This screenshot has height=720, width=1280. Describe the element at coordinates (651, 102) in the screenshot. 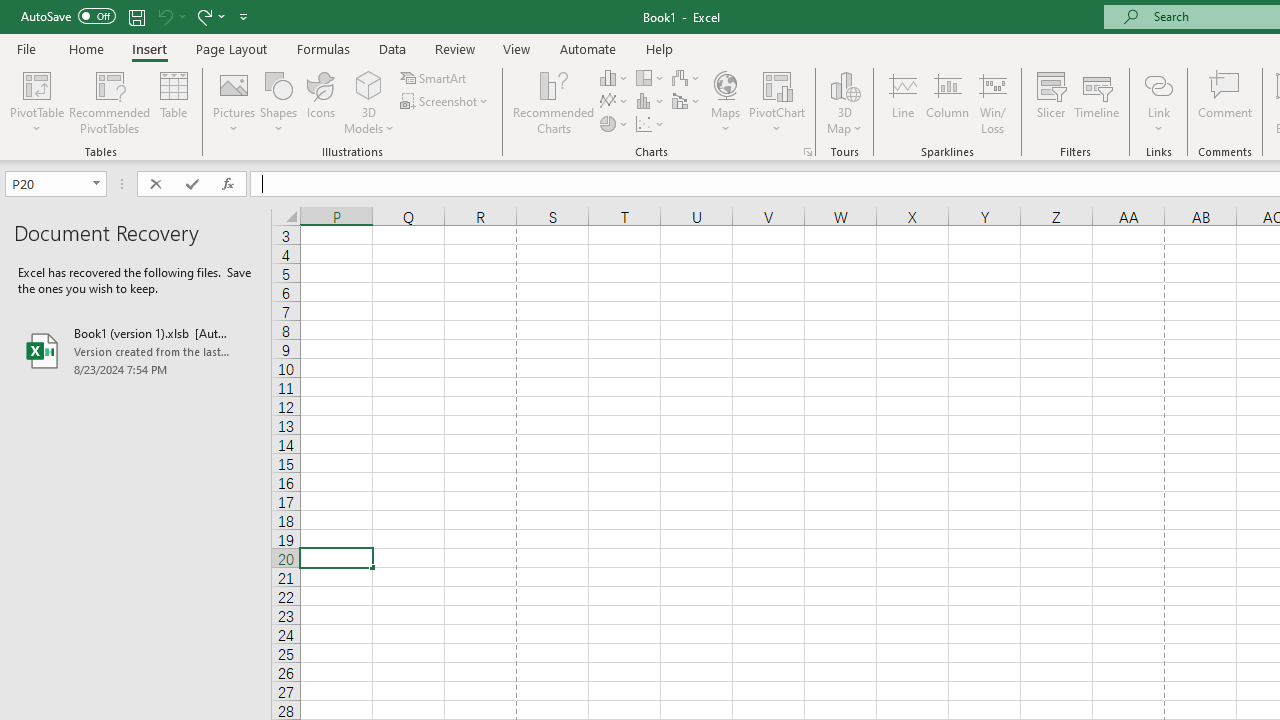

I see `Insert Statistic Chart` at that location.